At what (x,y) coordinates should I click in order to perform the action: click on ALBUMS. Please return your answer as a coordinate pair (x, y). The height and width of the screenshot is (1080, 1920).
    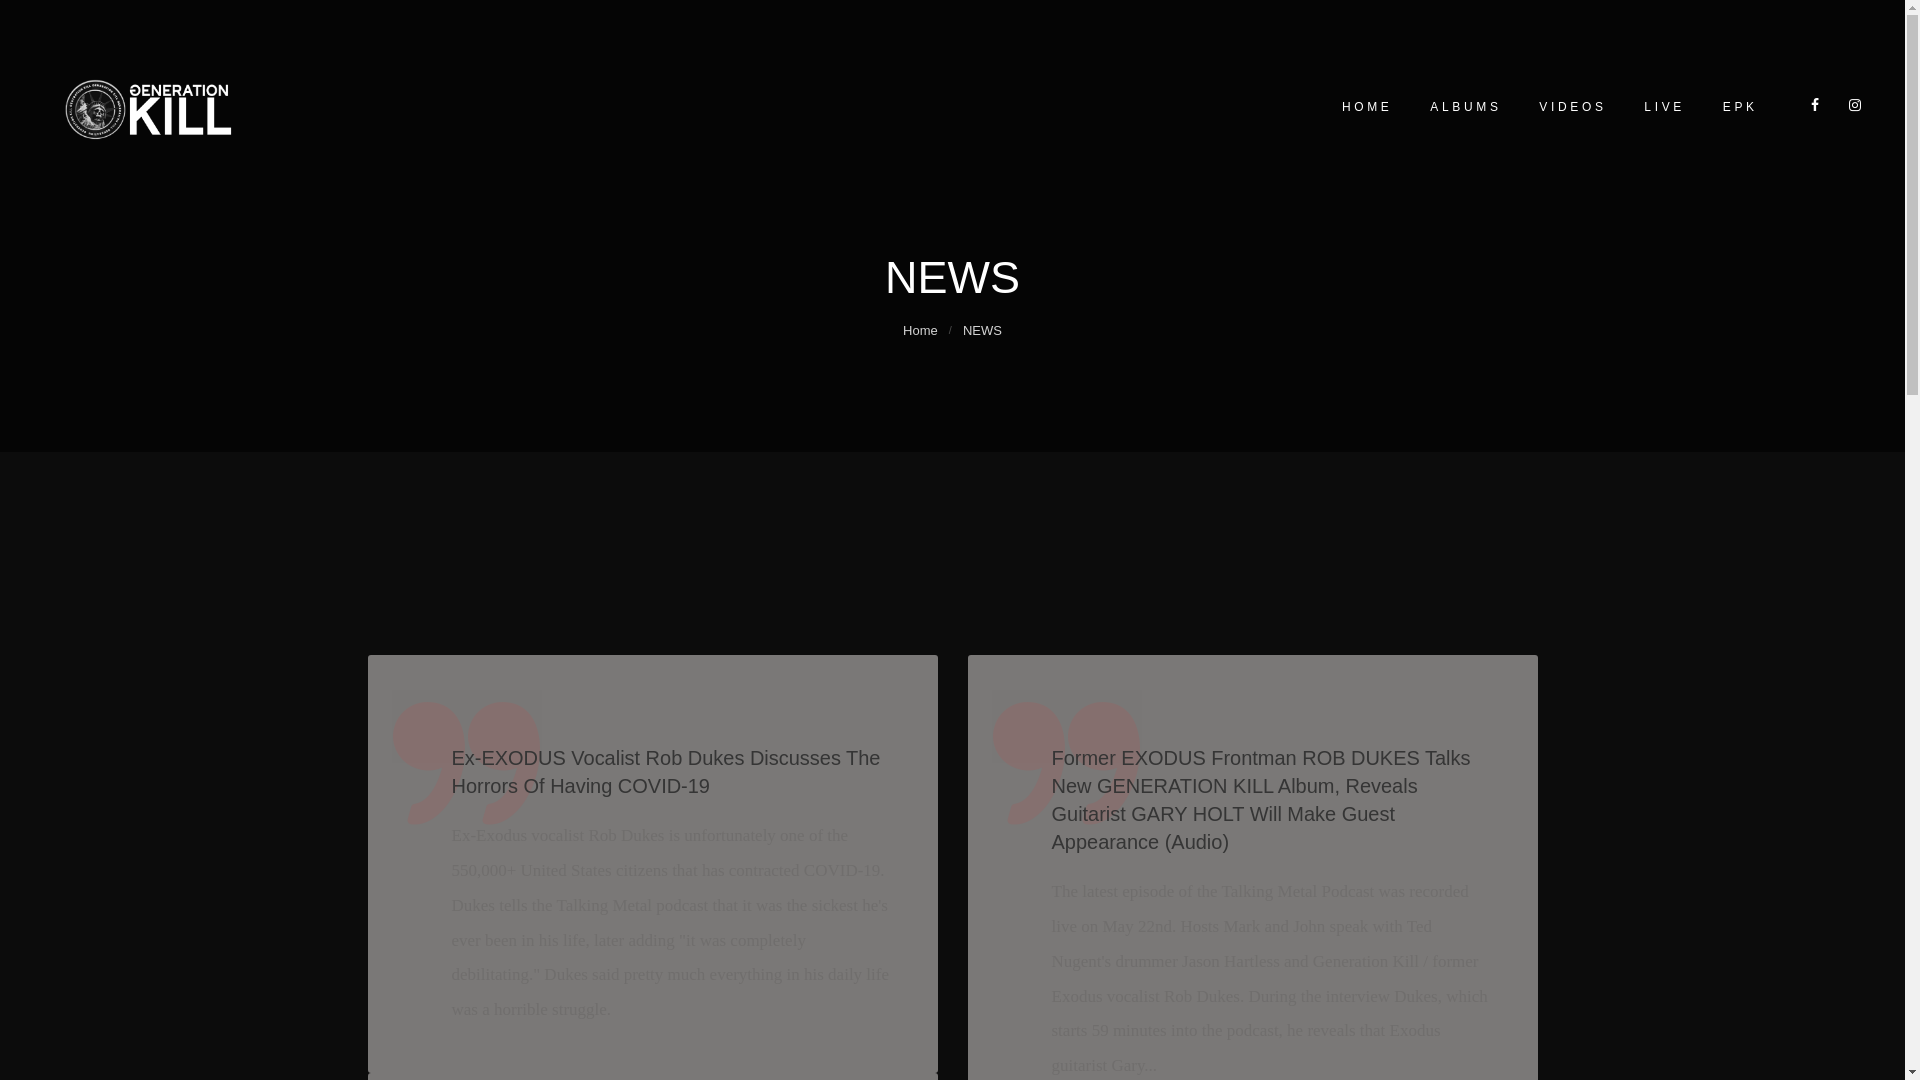
    Looking at the image, I should click on (1464, 106).